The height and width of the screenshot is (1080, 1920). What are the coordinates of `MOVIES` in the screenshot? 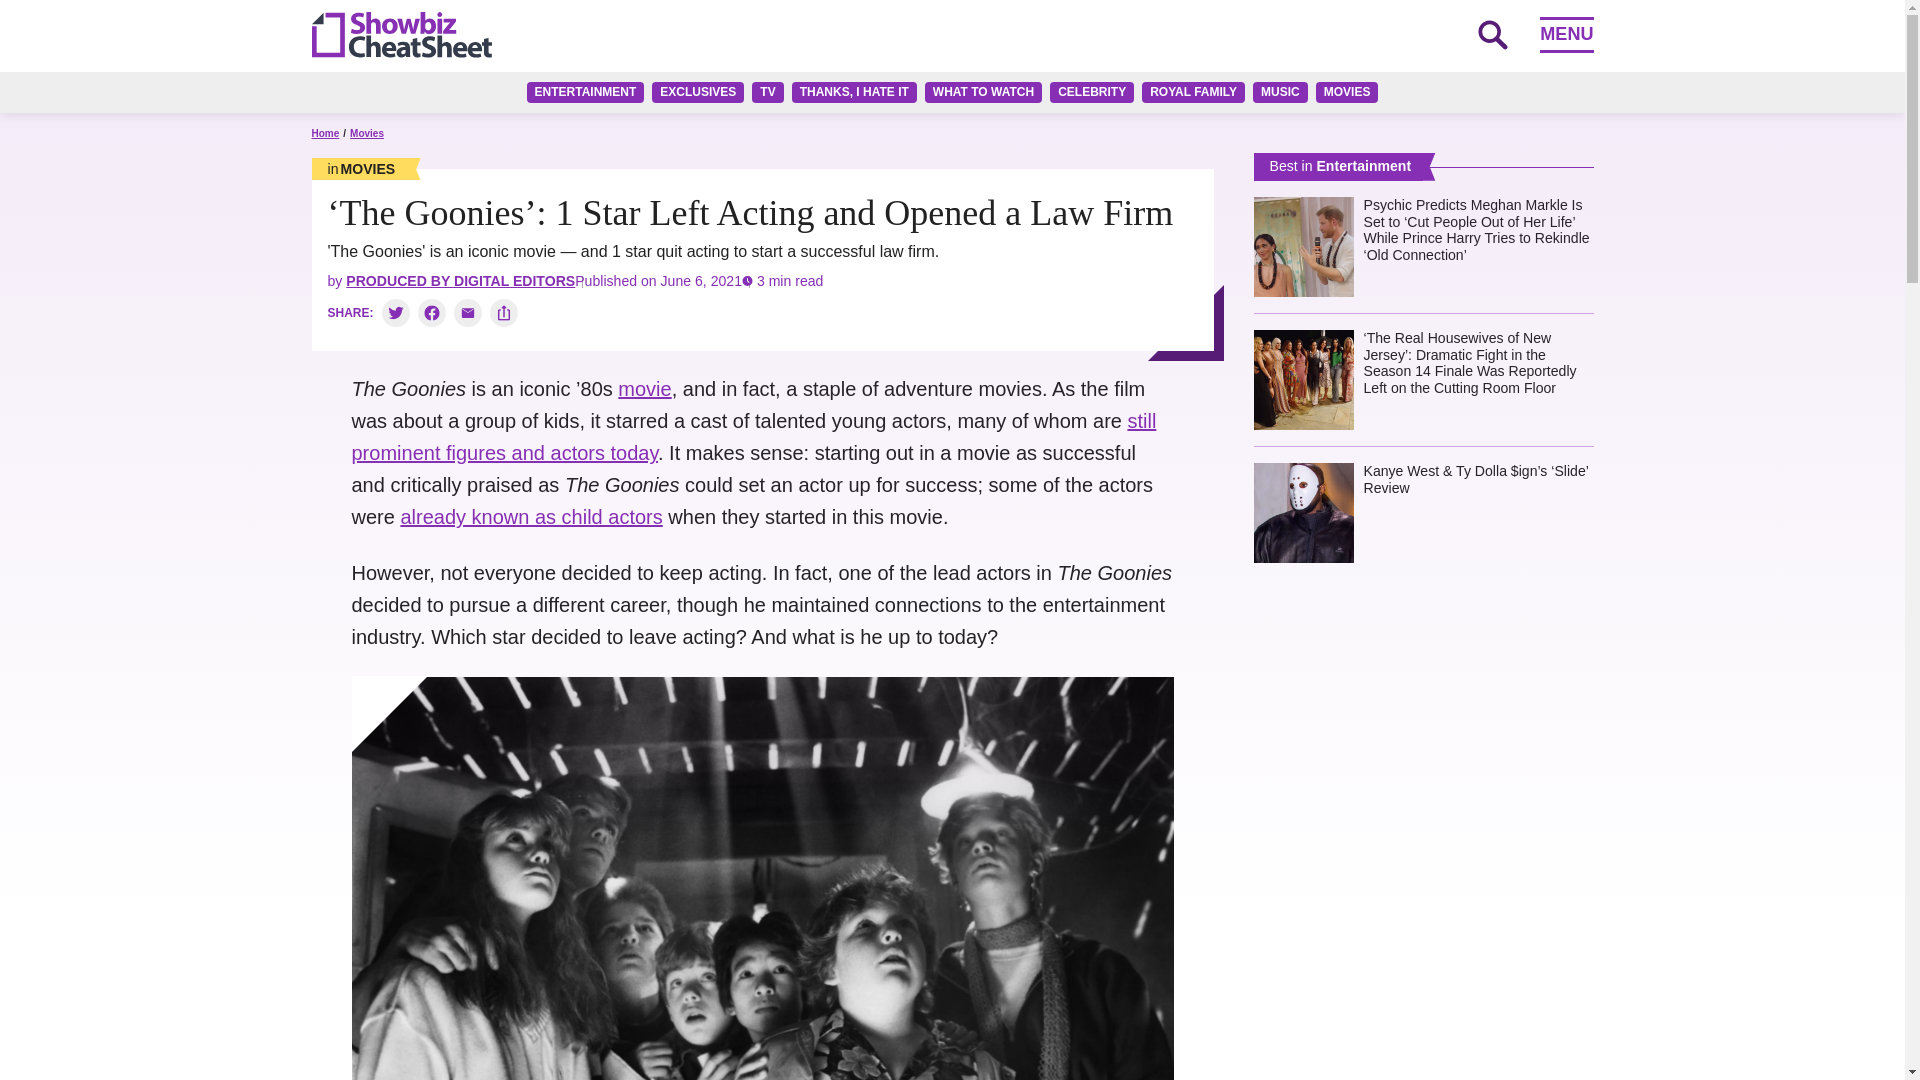 It's located at (1346, 92).